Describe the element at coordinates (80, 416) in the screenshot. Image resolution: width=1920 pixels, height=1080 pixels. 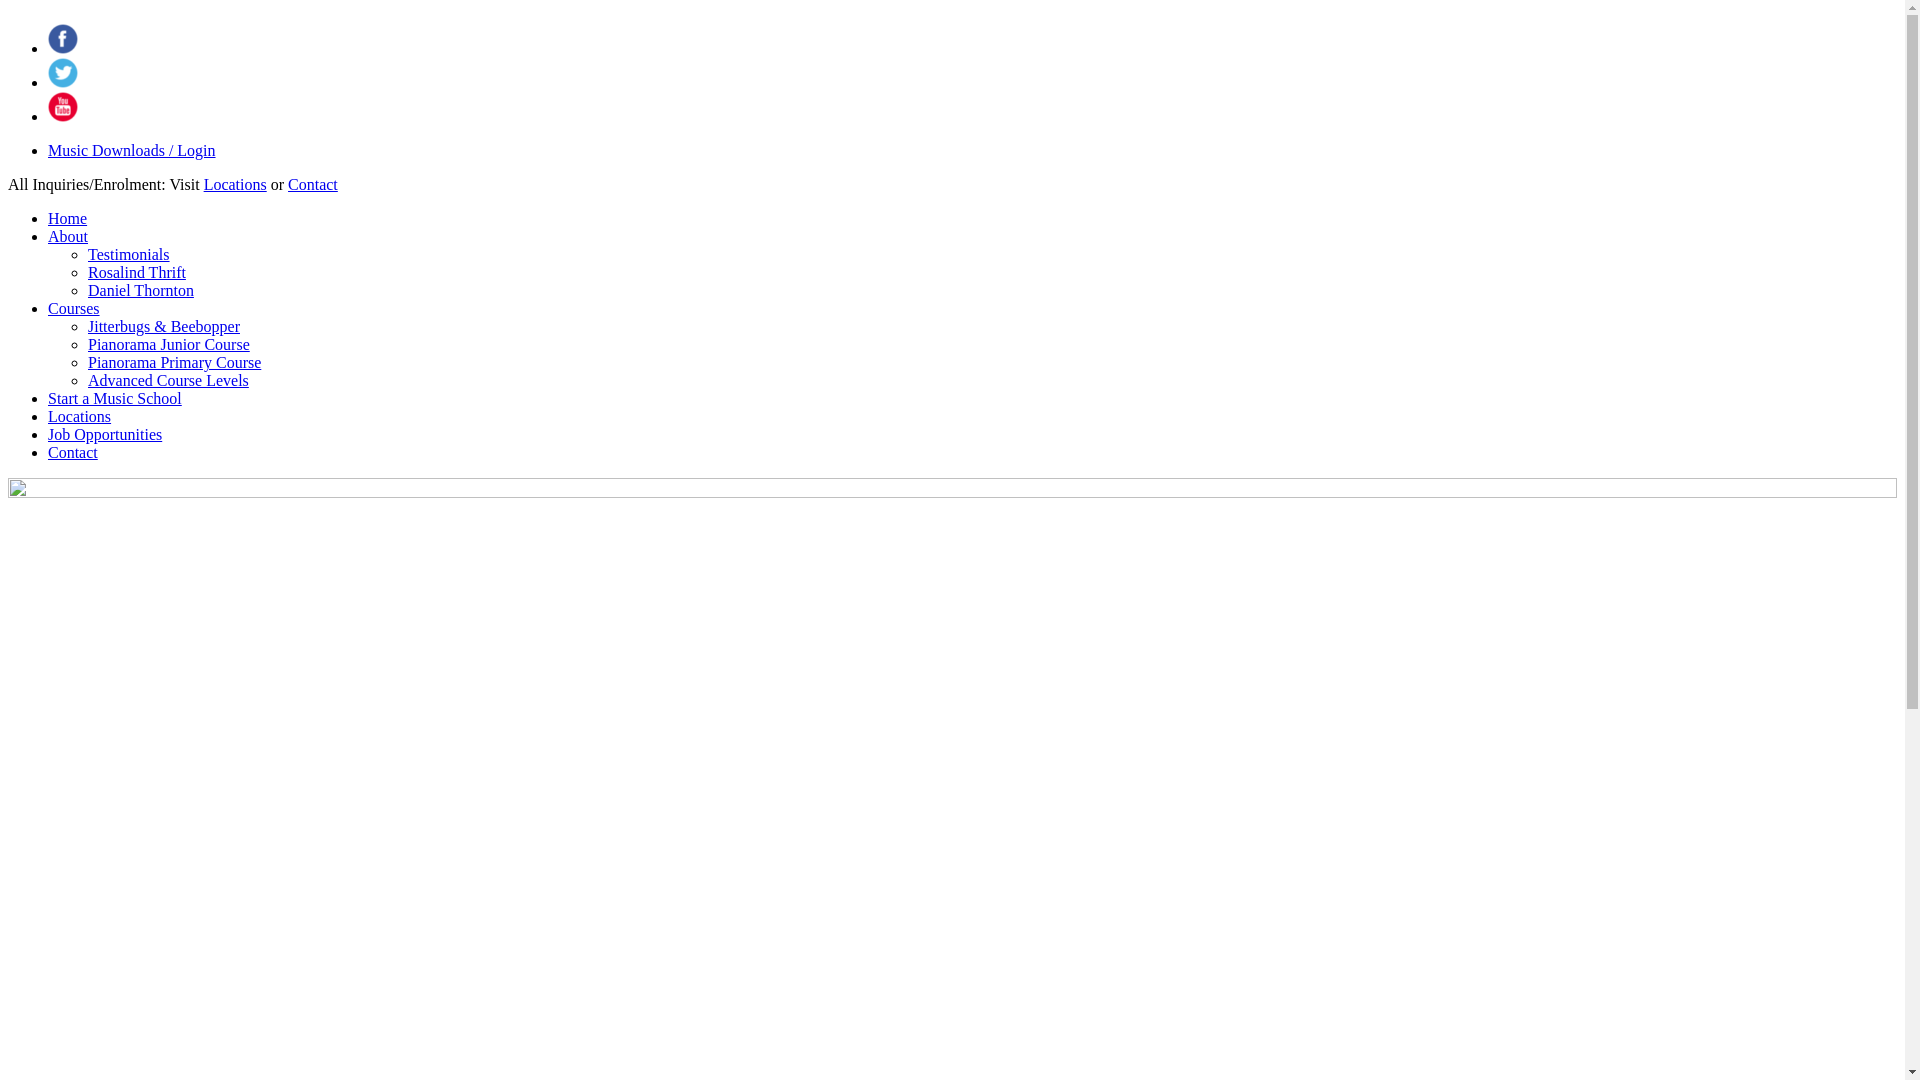
I see `Locations` at that location.